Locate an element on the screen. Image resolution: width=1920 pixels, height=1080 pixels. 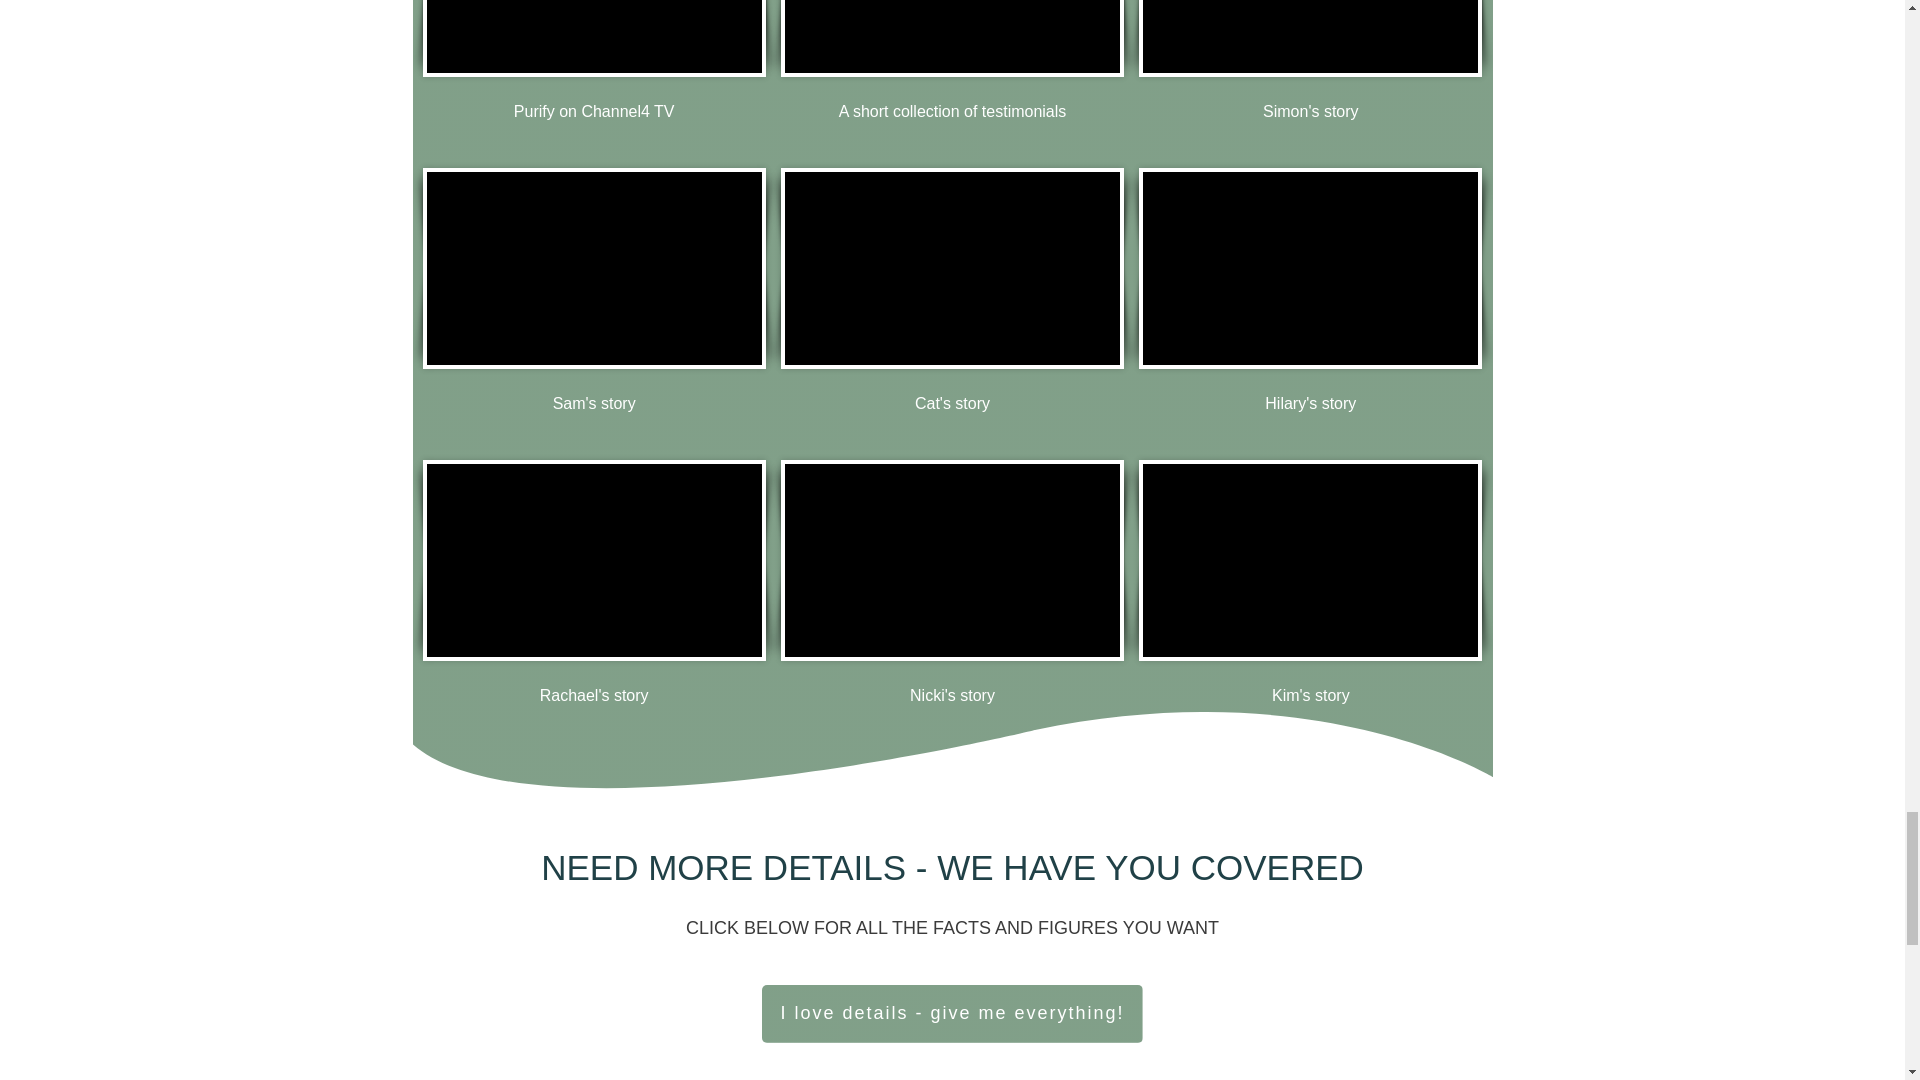
Responsive Video is located at coordinates (952, 36).